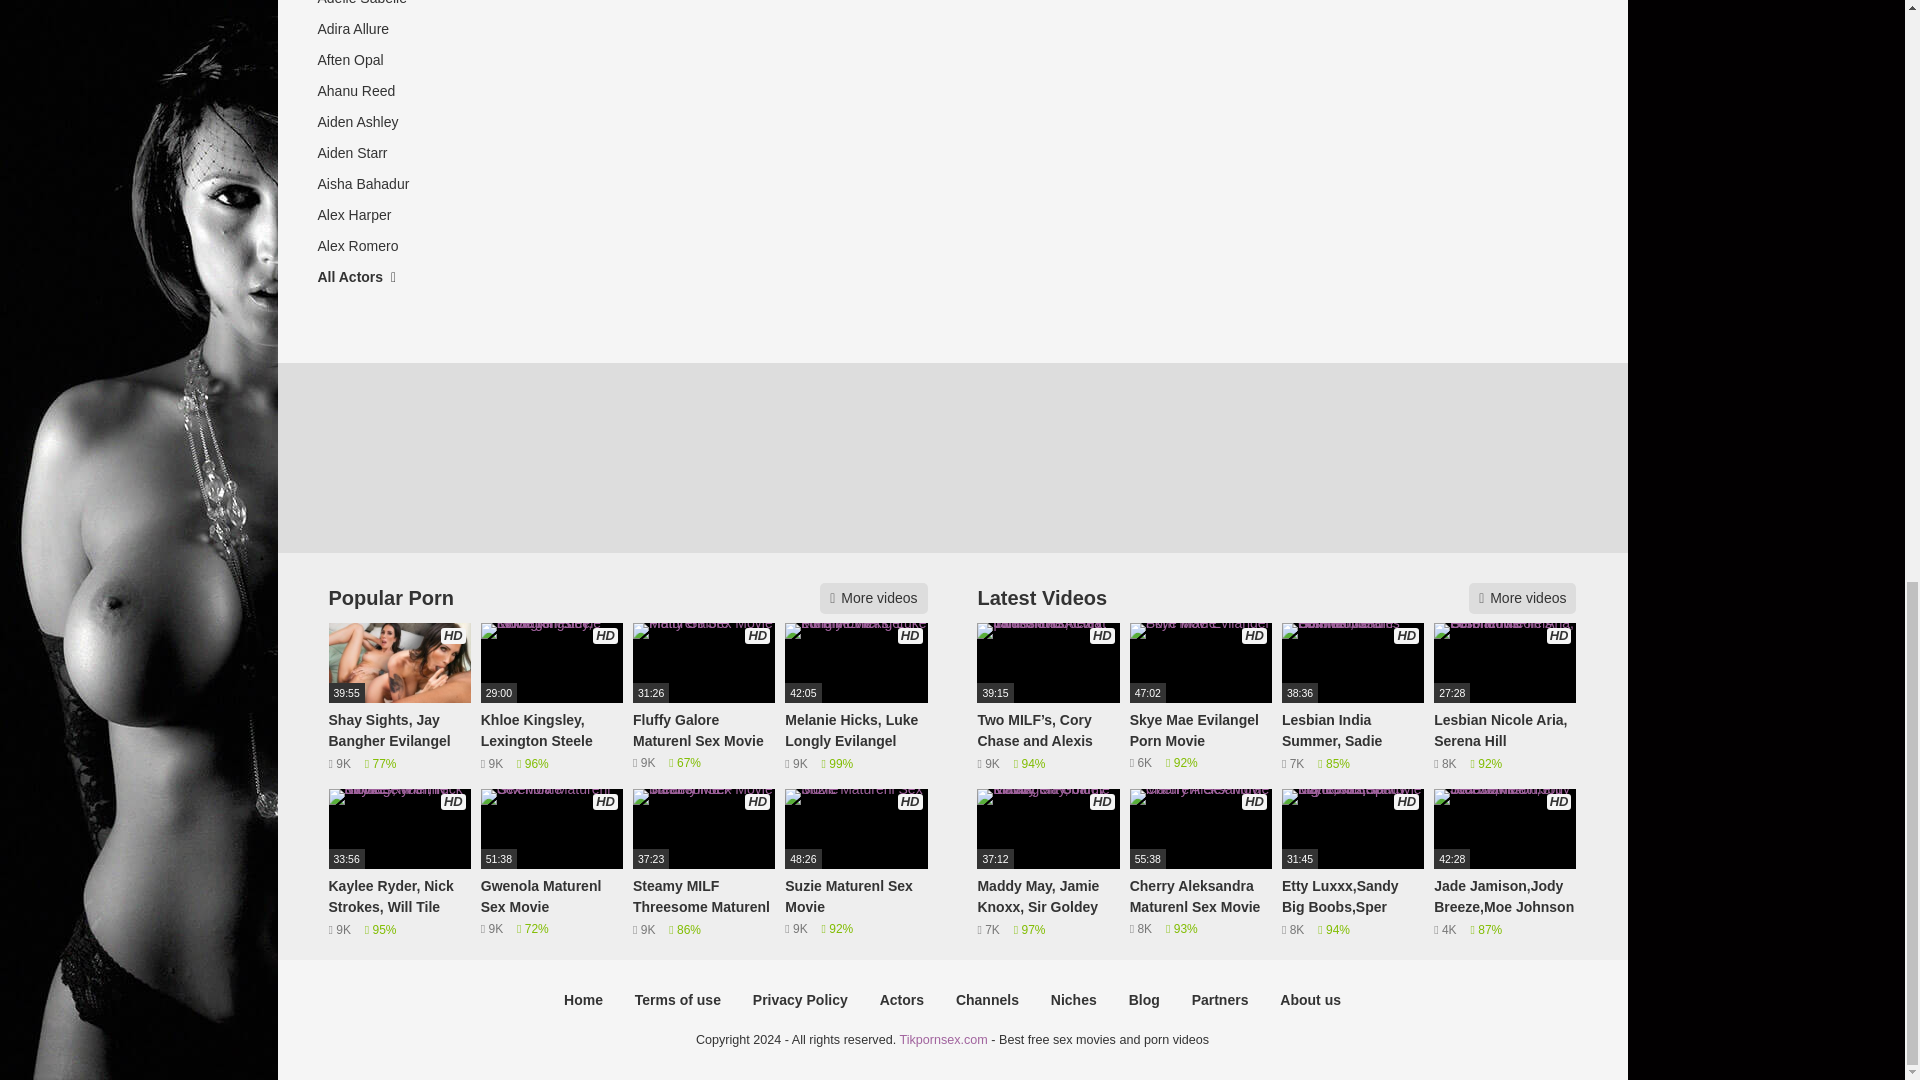  I want to click on Suzie Maturenl Sex Movie, so click(856, 864).